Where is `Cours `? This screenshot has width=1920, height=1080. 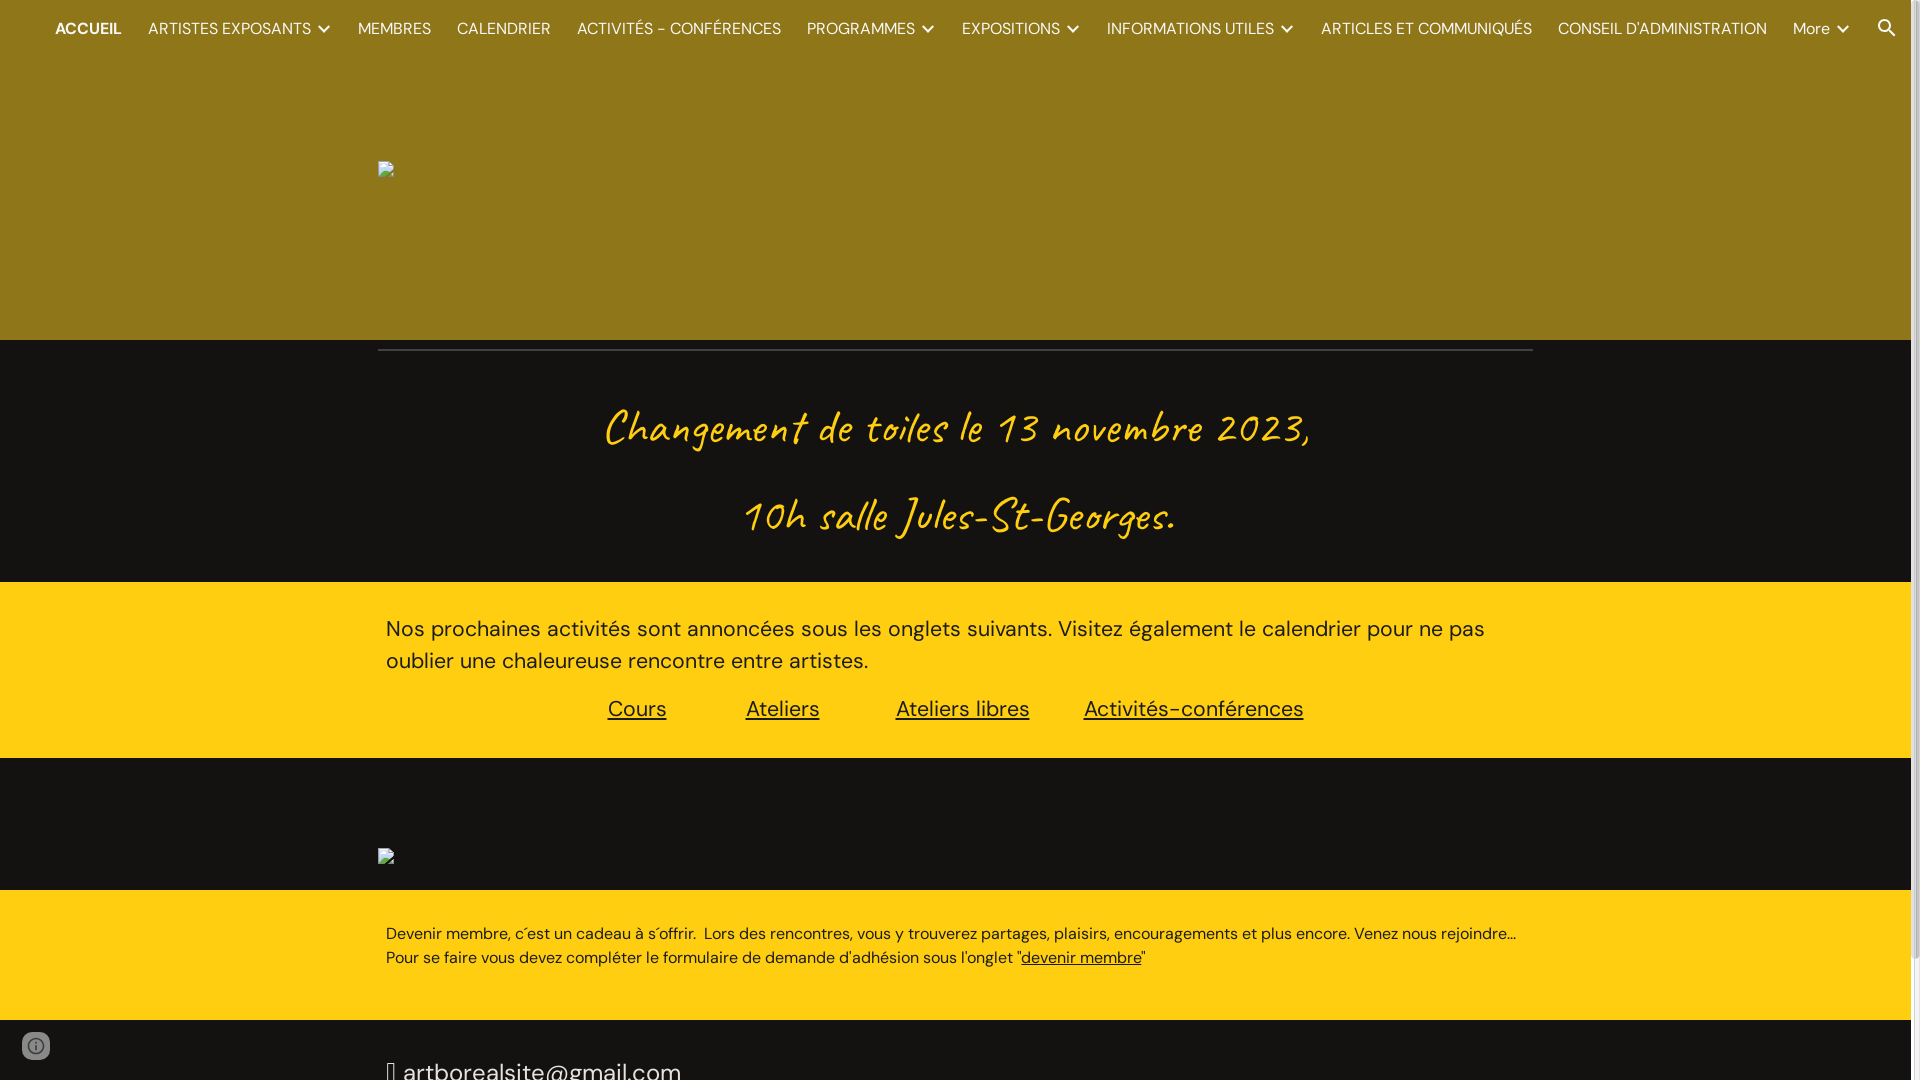 Cours  is located at coordinates (656, 710).